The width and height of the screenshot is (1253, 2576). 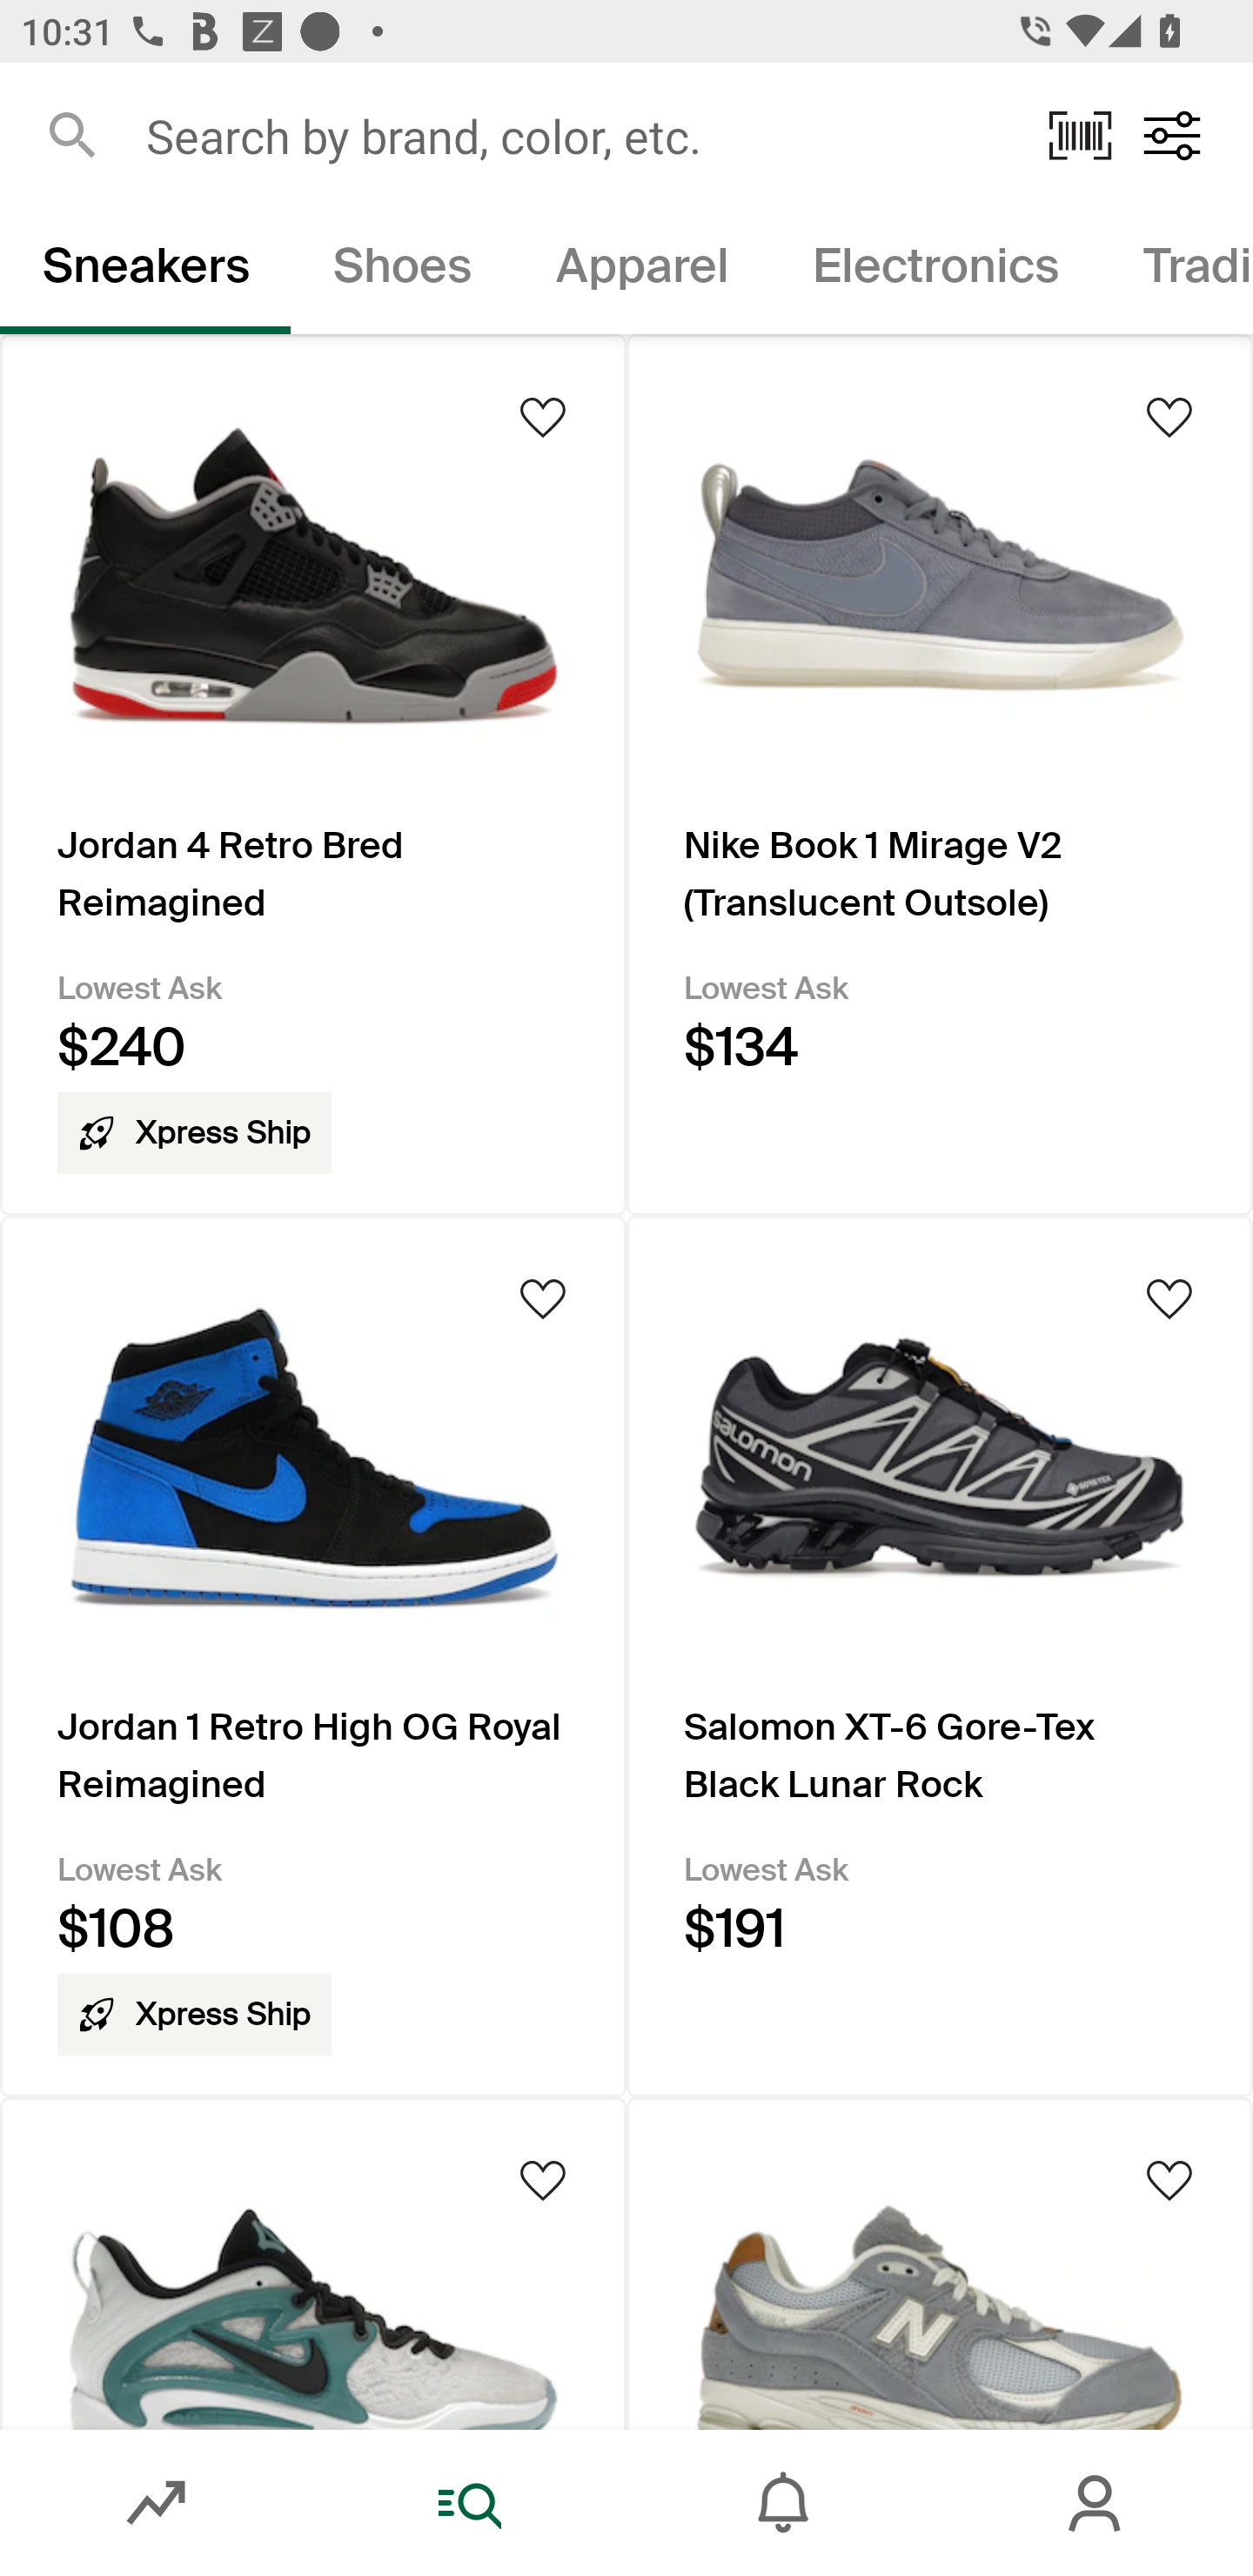 What do you see at coordinates (313, 2263) in the screenshot?
I see `Product Image` at bounding box center [313, 2263].